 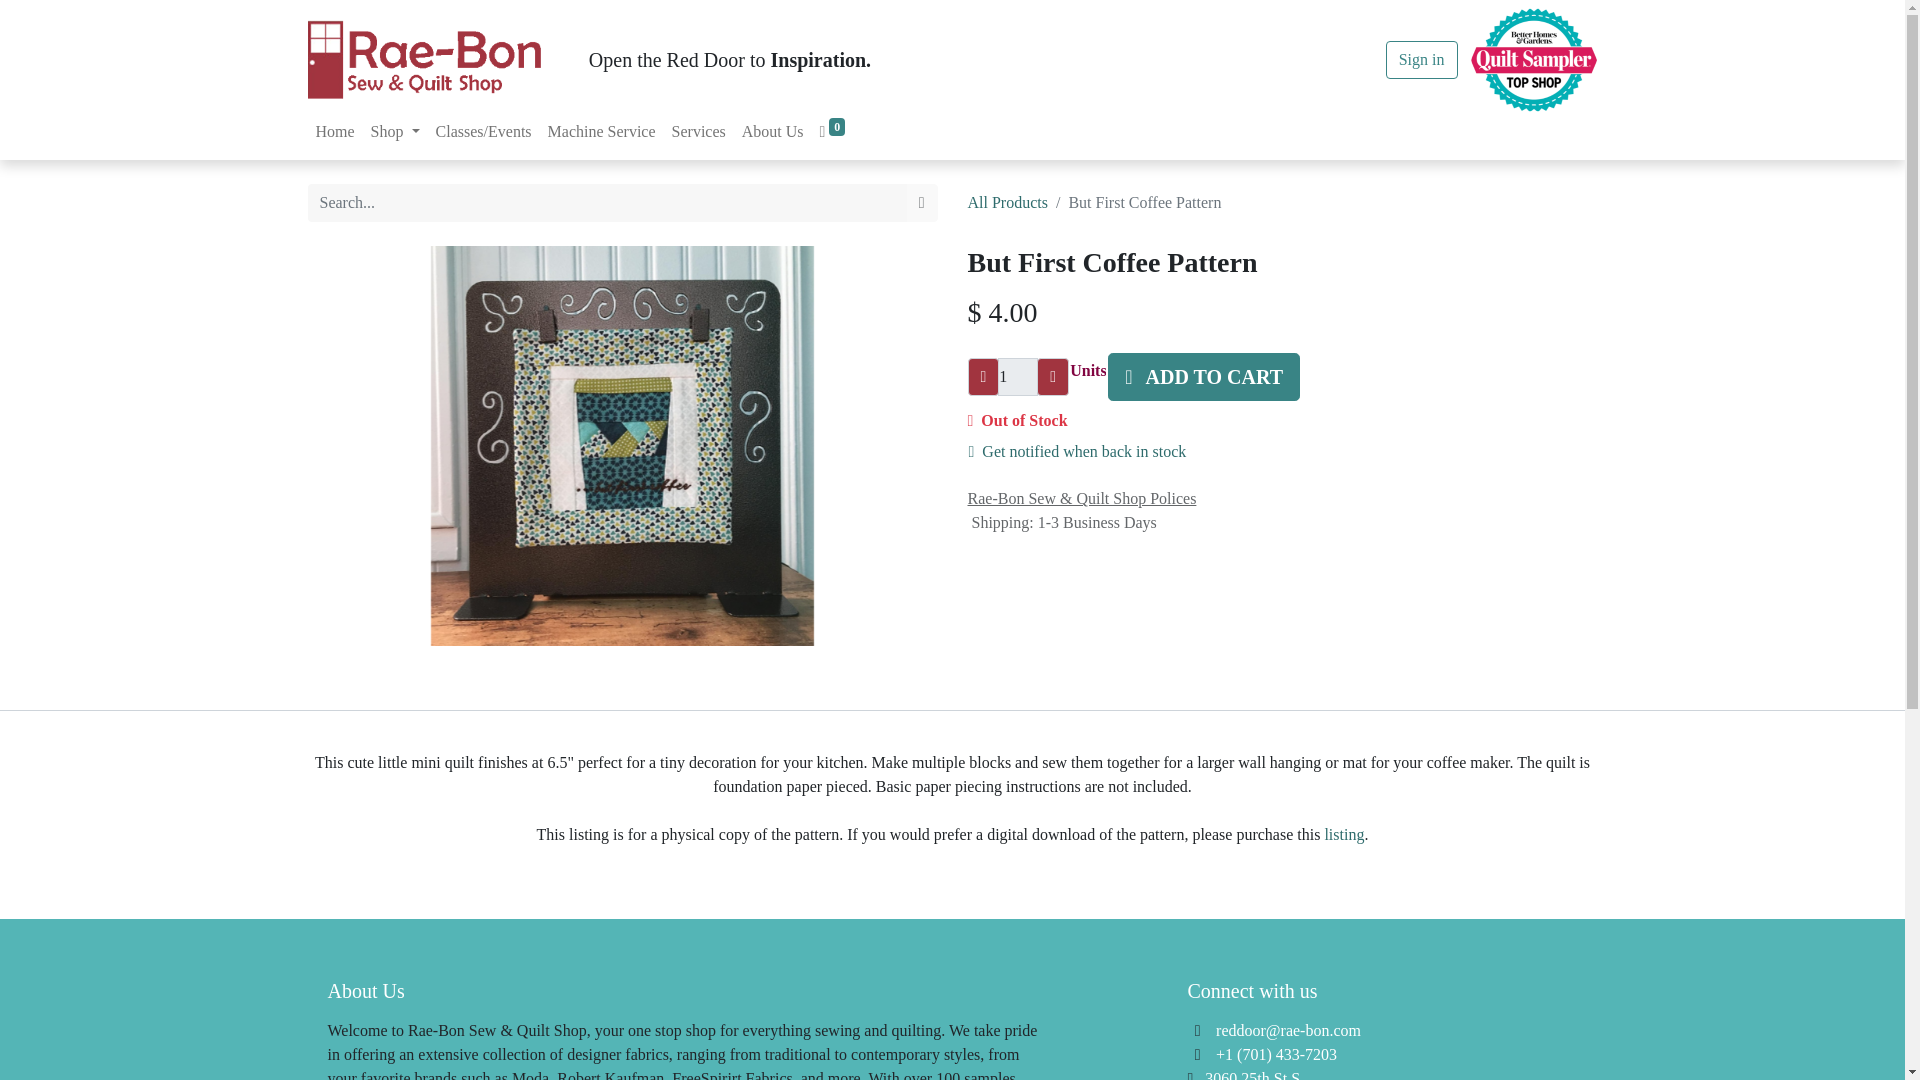 What do you see at coordinates (1203, 376) in the screenshot?
I see `ADD TO CART` at bounding box center [1203, 376].